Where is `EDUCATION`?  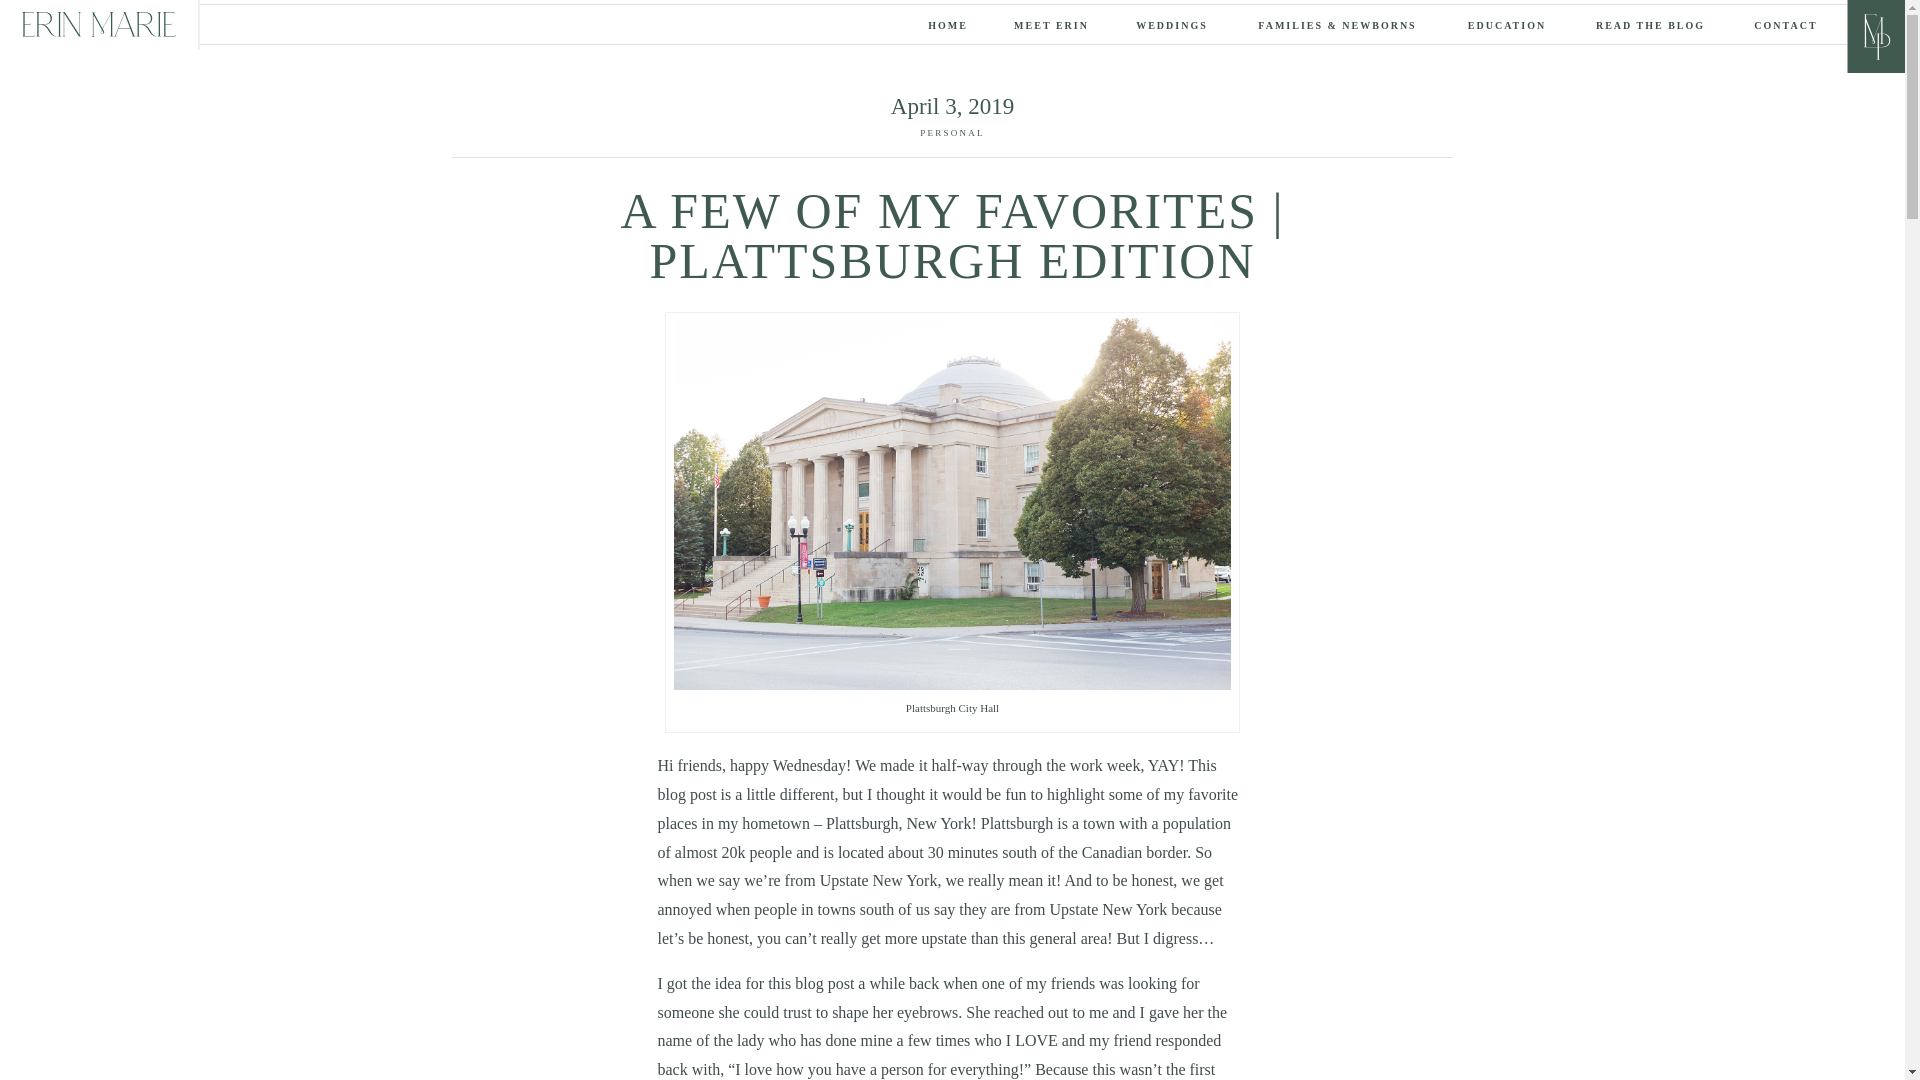
EDUCATION is located at coordinates (1506, 24).